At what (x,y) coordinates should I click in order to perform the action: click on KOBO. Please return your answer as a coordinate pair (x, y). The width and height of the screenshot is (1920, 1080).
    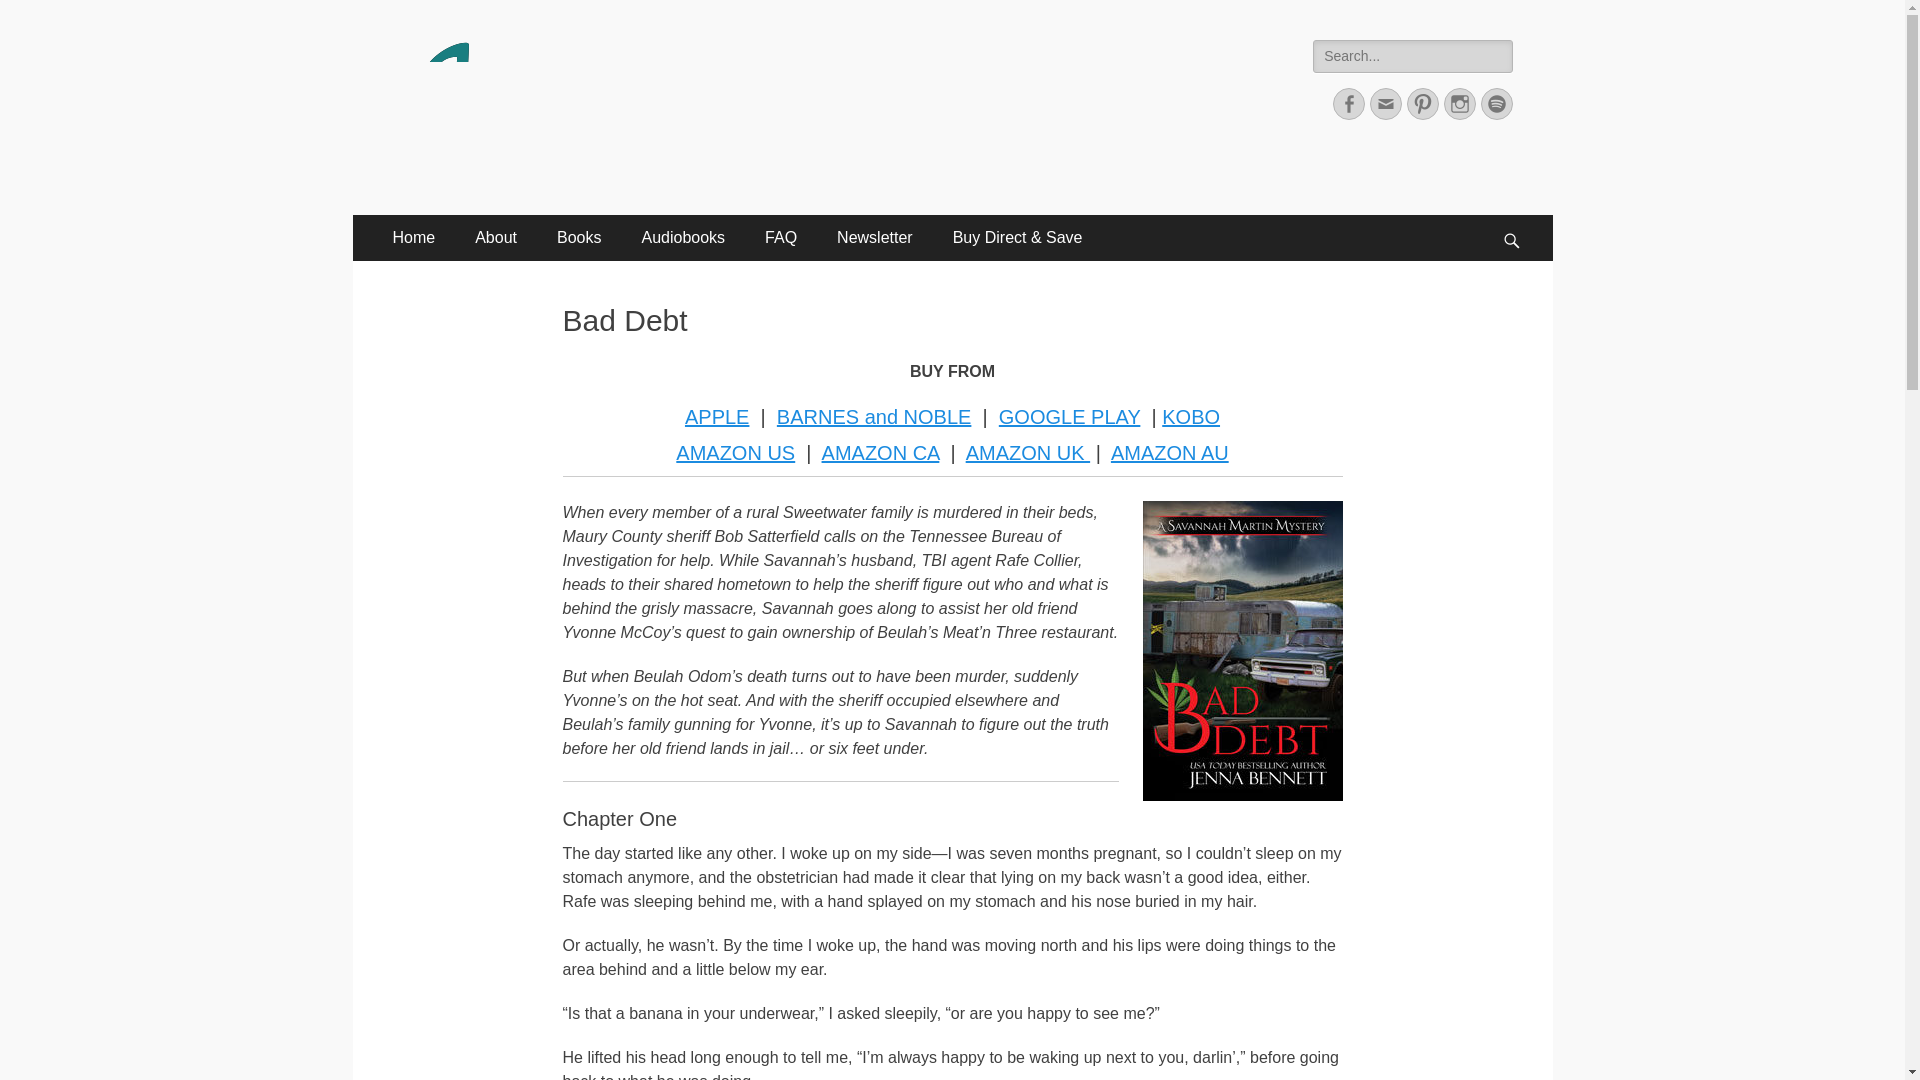
    Looking at the image, I should click on (1190, 416).